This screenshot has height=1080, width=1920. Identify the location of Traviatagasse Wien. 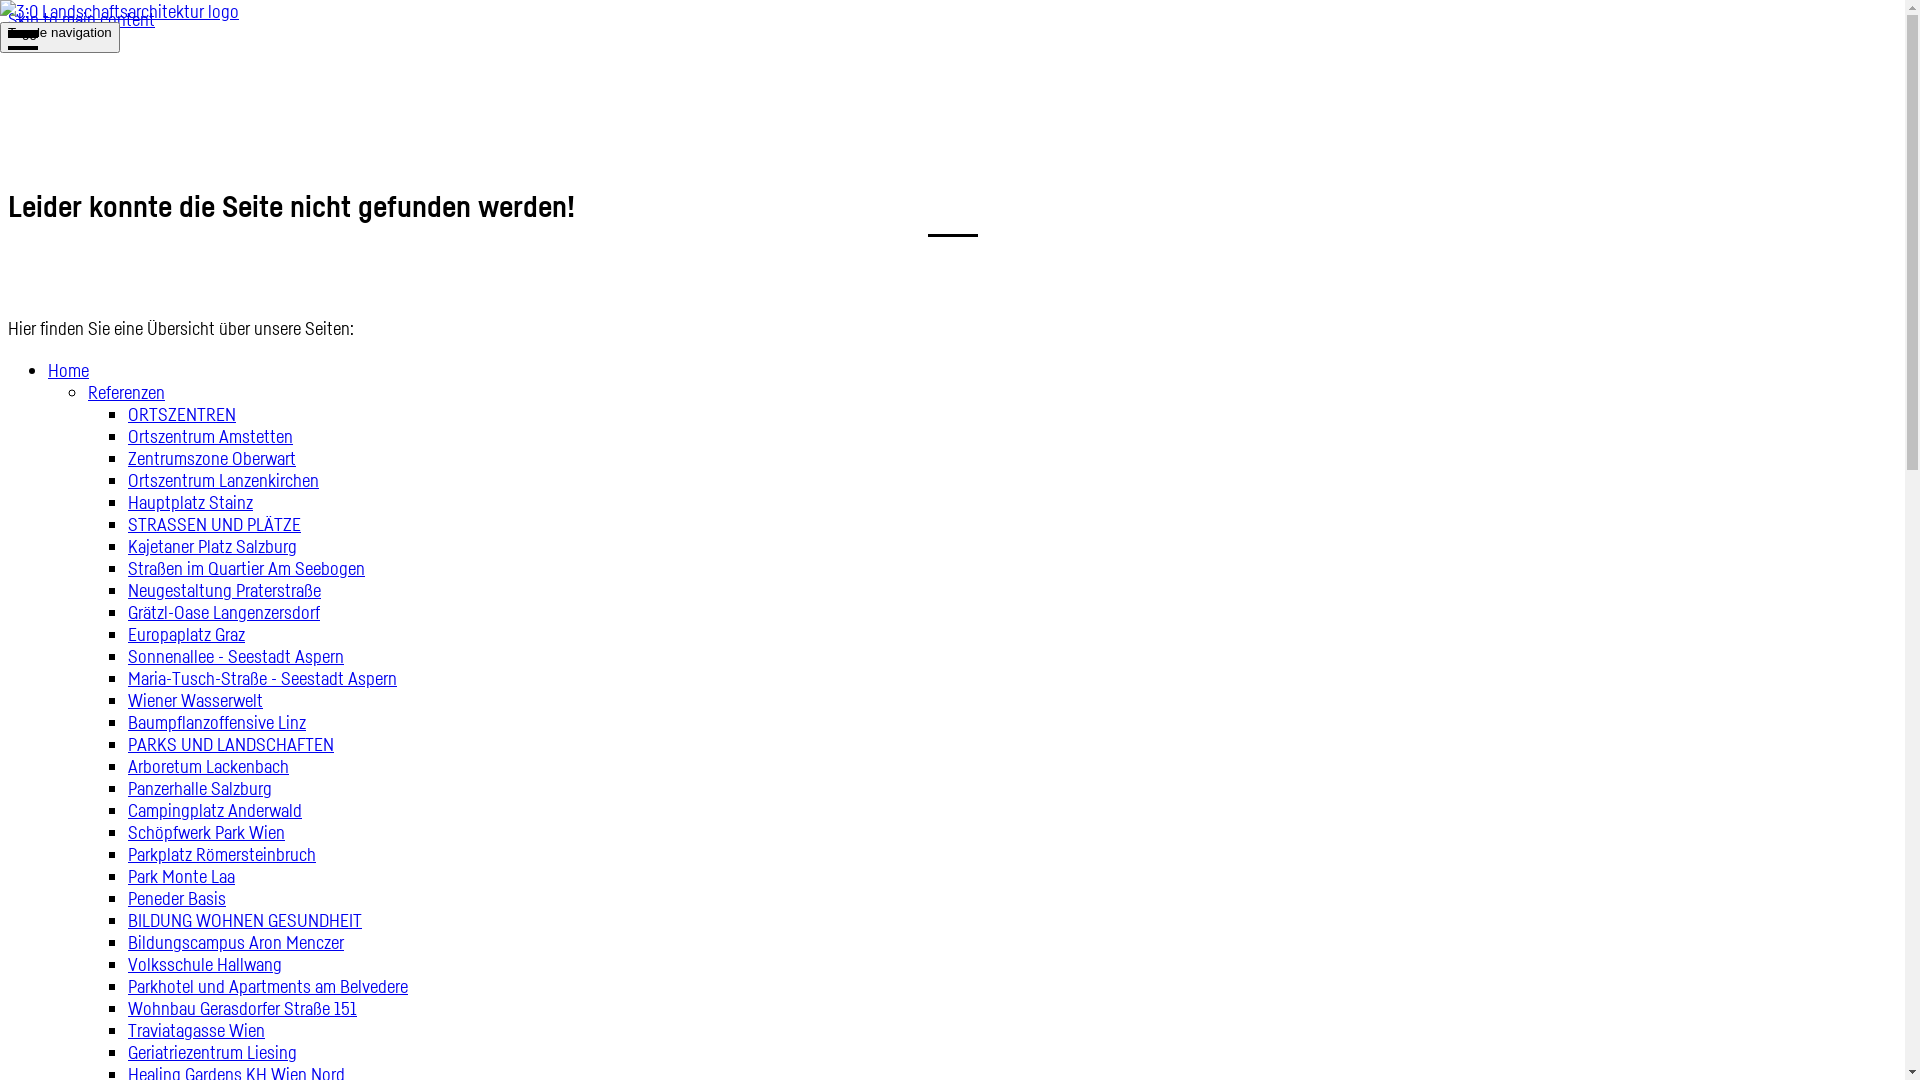
(196, 1030).